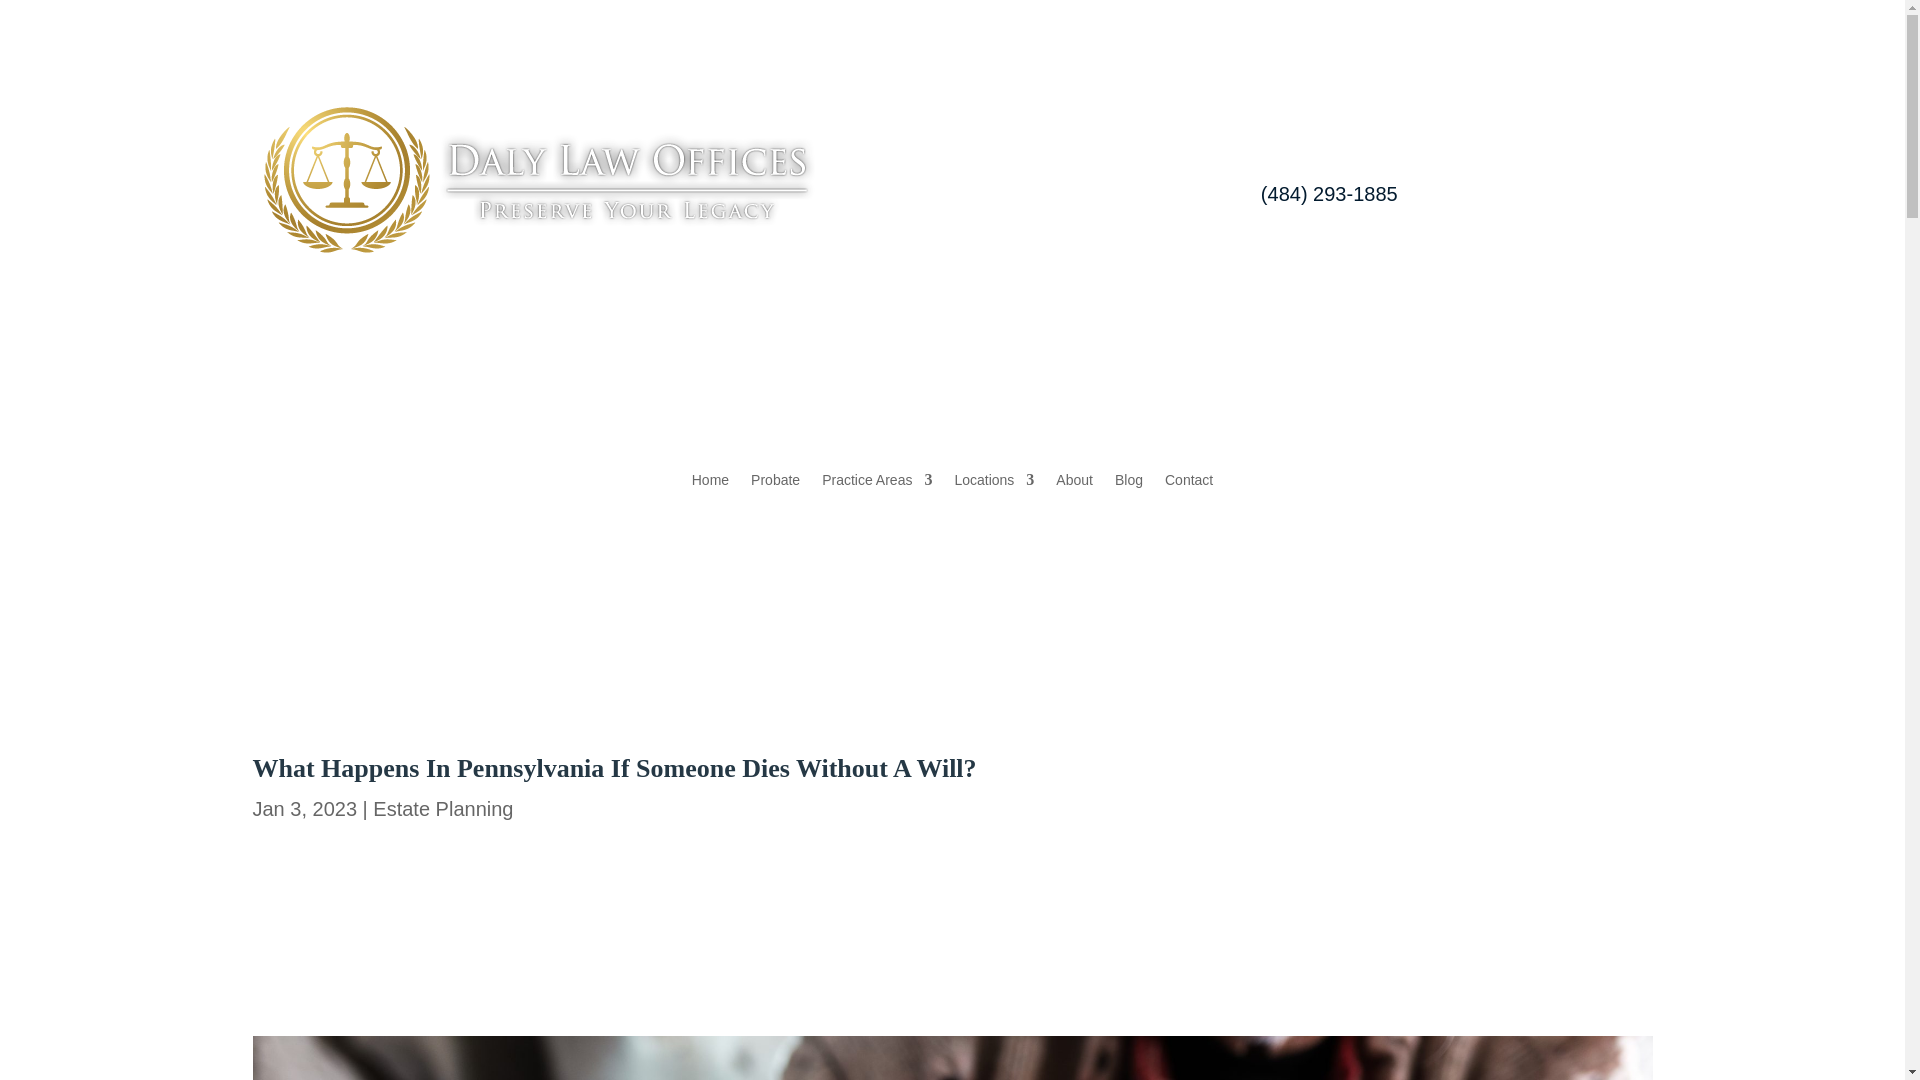  I want to click on Probate, so click(775, 490).